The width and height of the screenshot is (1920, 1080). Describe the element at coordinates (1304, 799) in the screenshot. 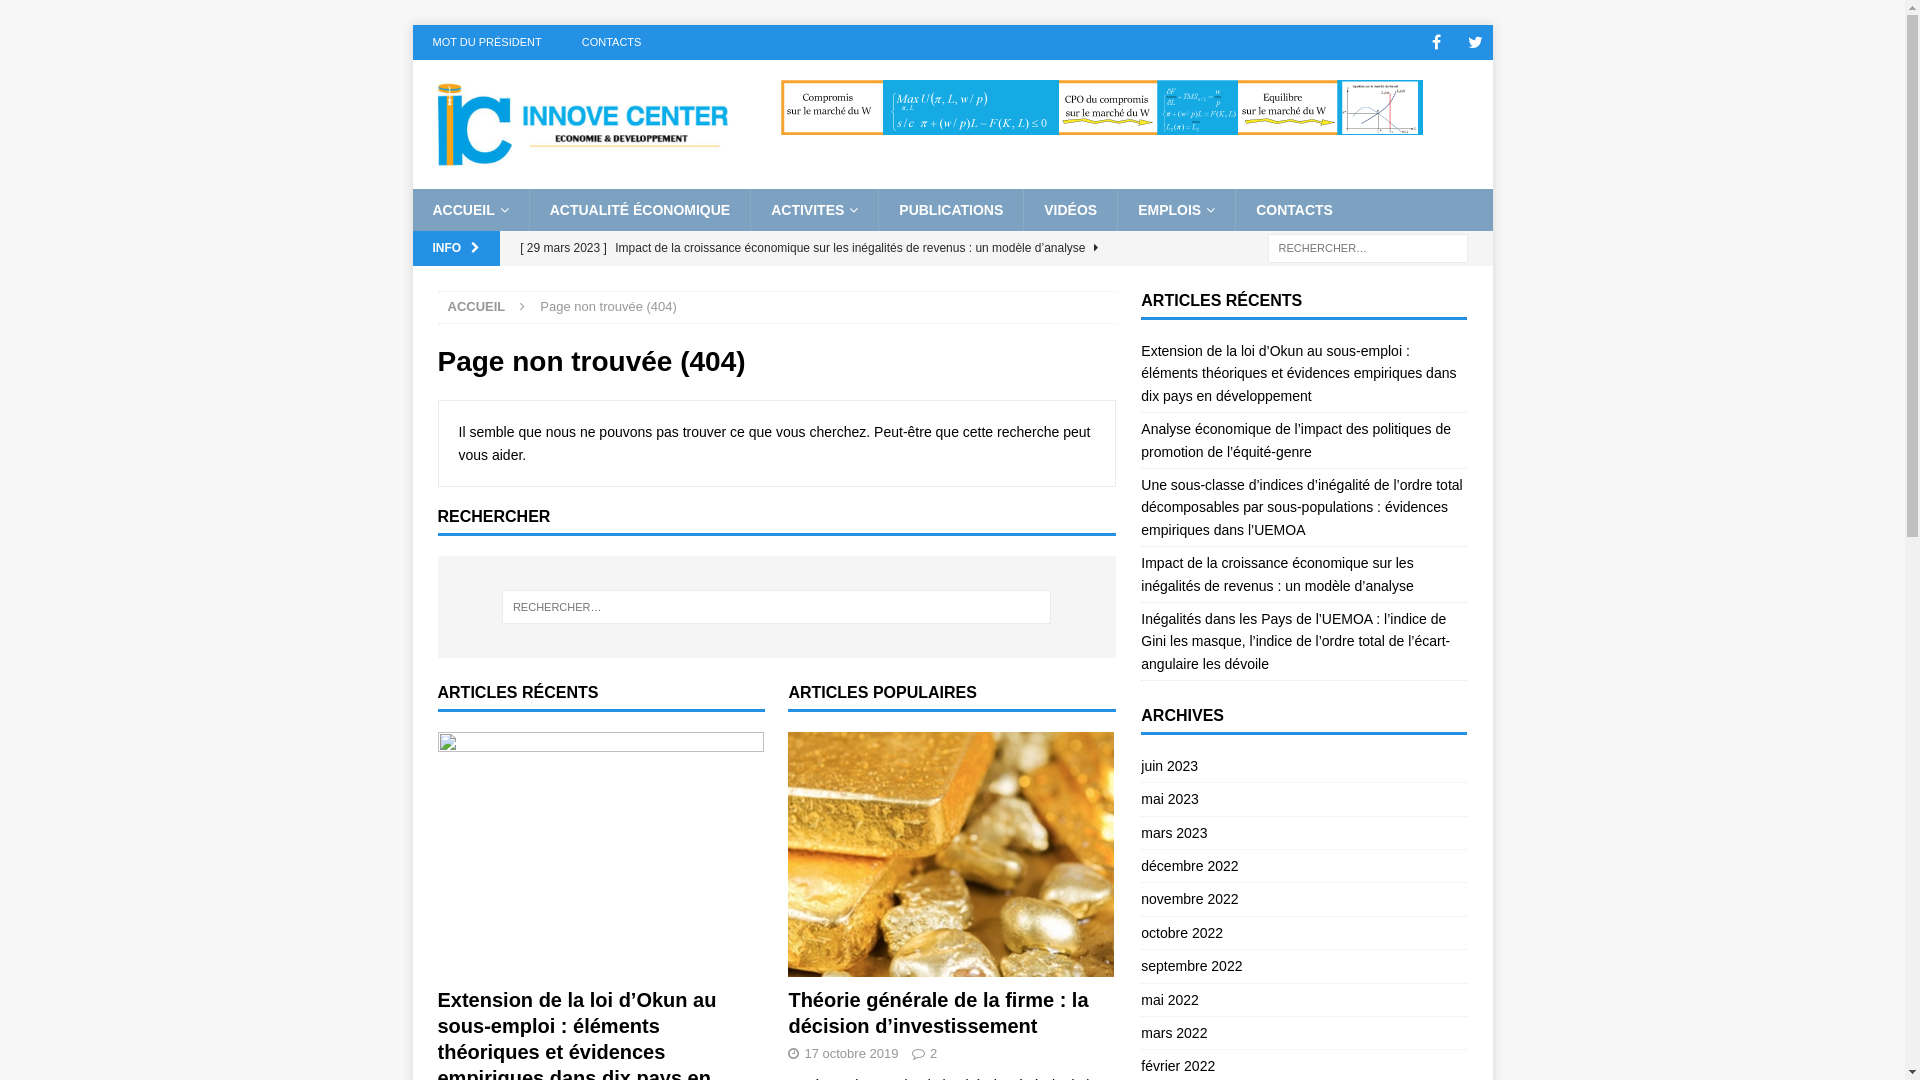

I see `mai 2023` at that location.